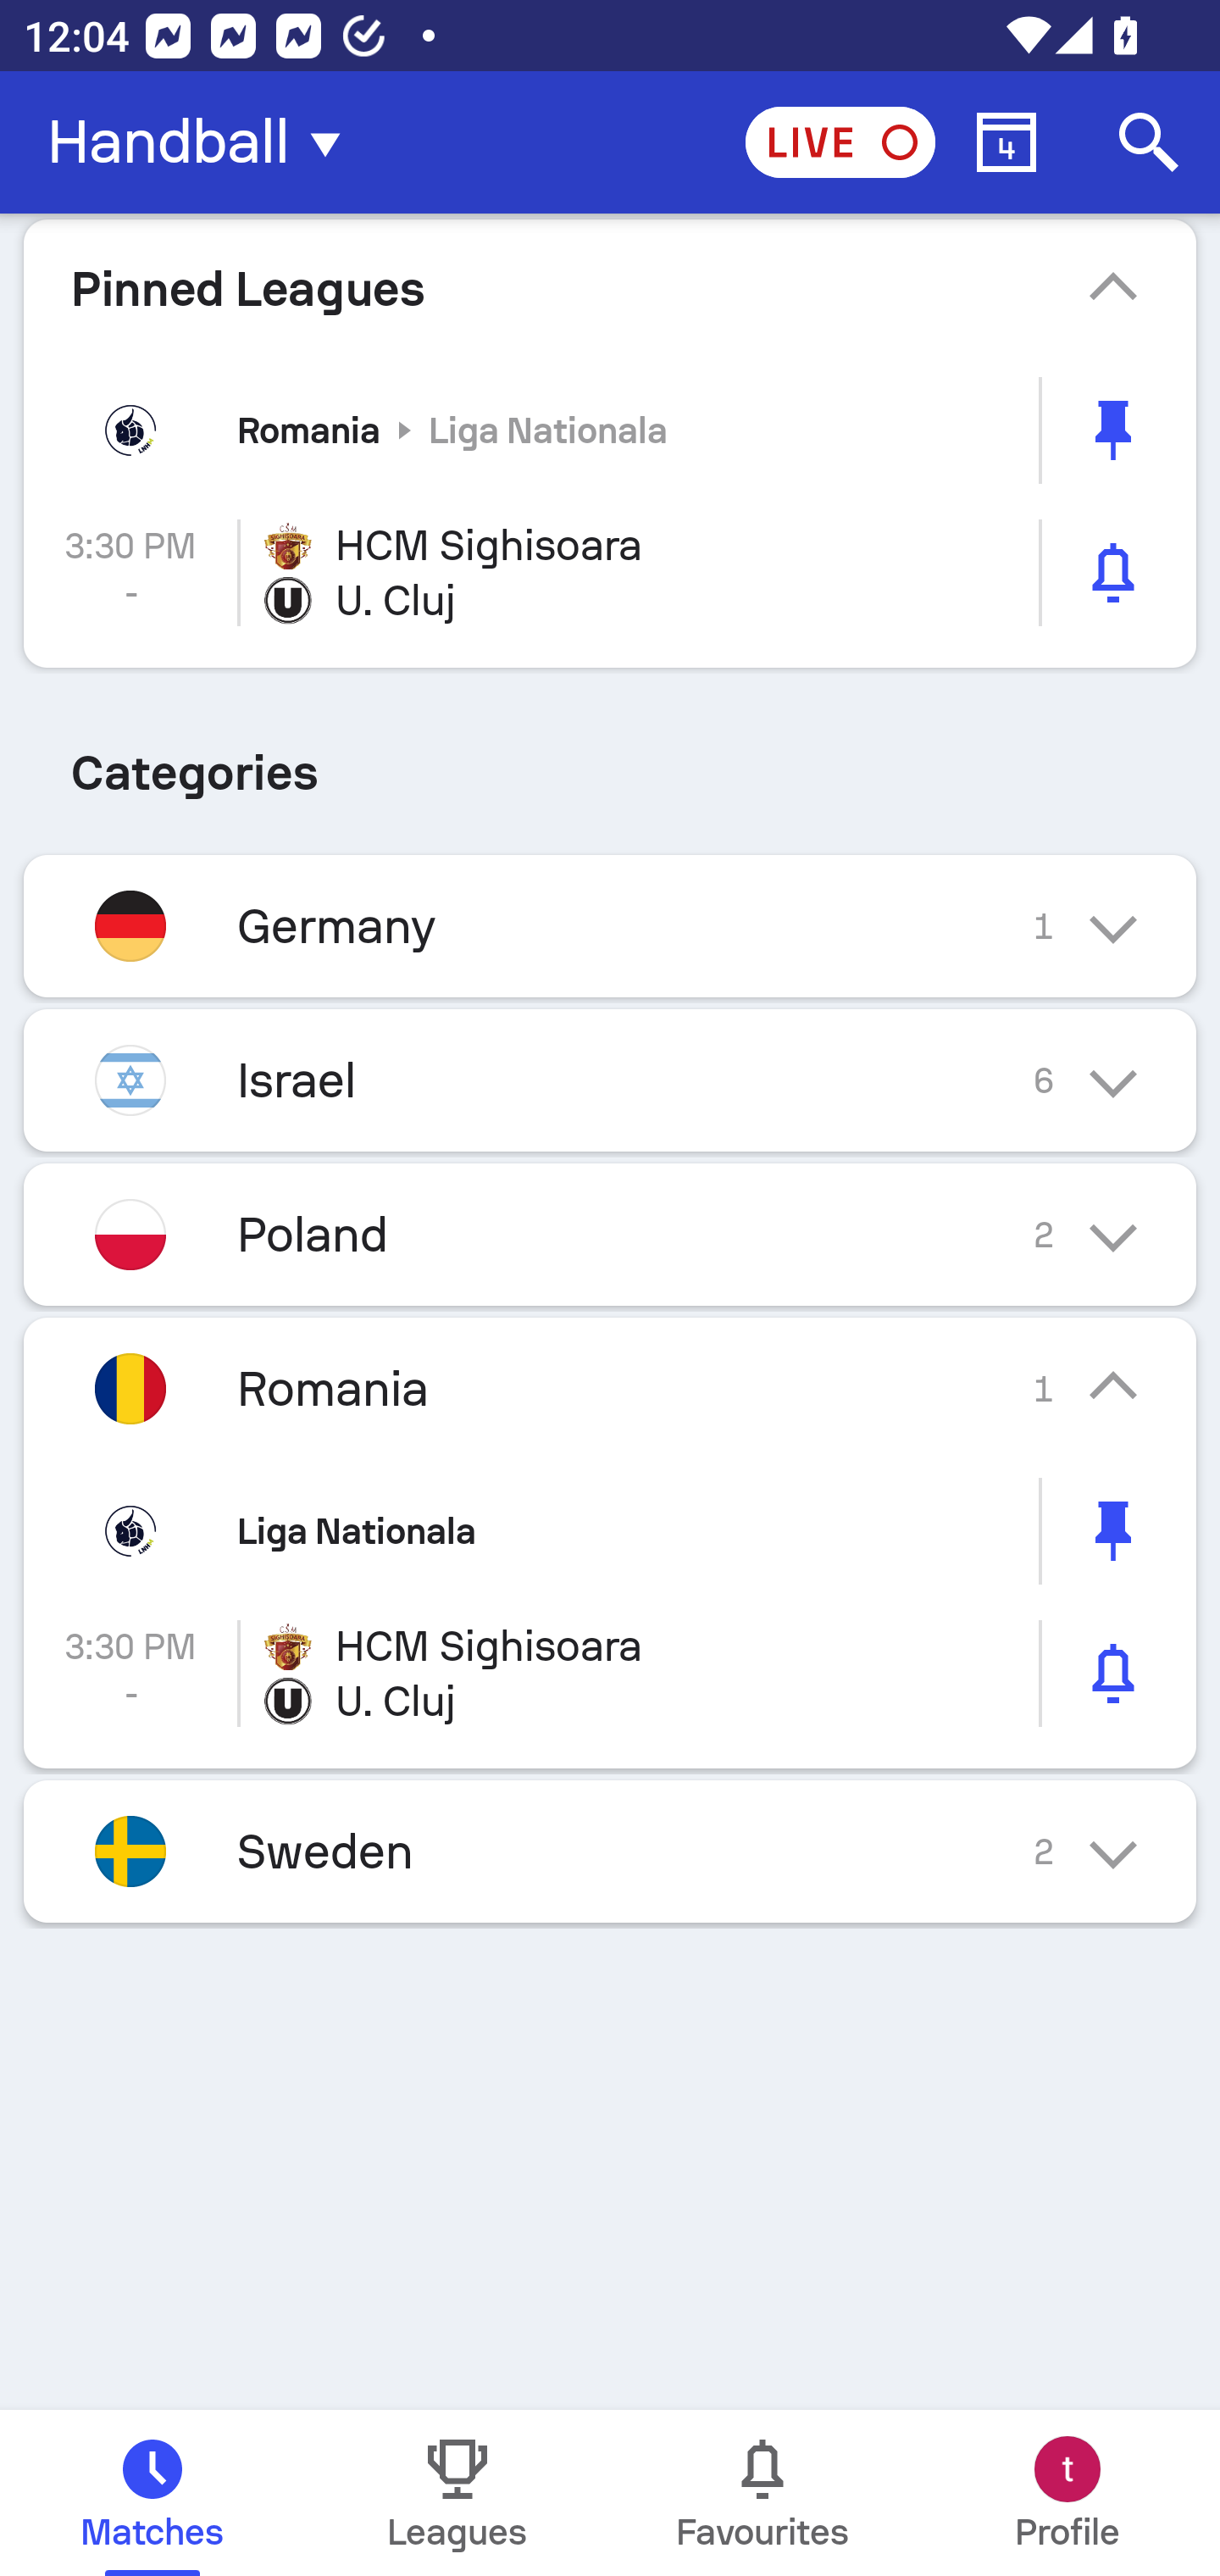 This screenshot has width=1220, height=2576. Describe the element at coordinates (1067, 2493) in the screenshot. I see `Profile` at that location.